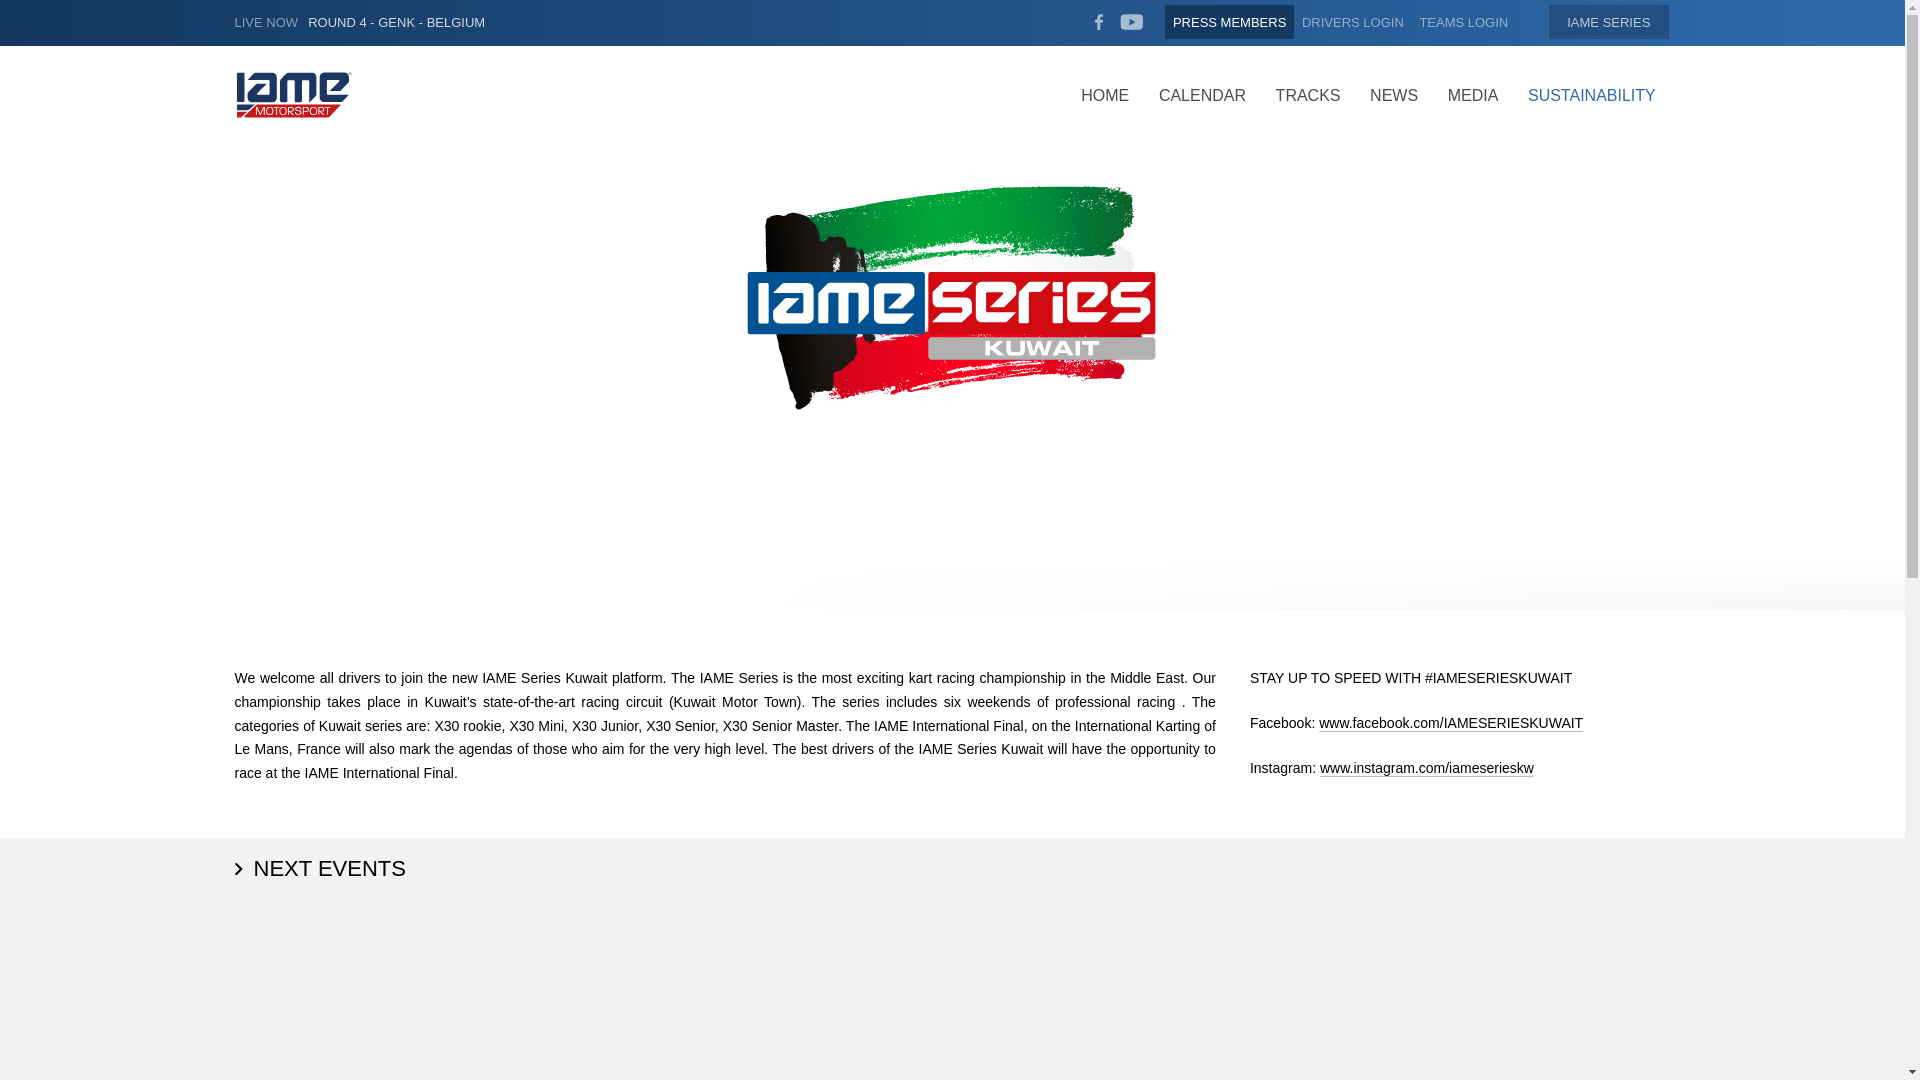  Describe the element at coordinates (1352, 22) in the screenshot. I see `DRIVERS LOGIN` at that location.